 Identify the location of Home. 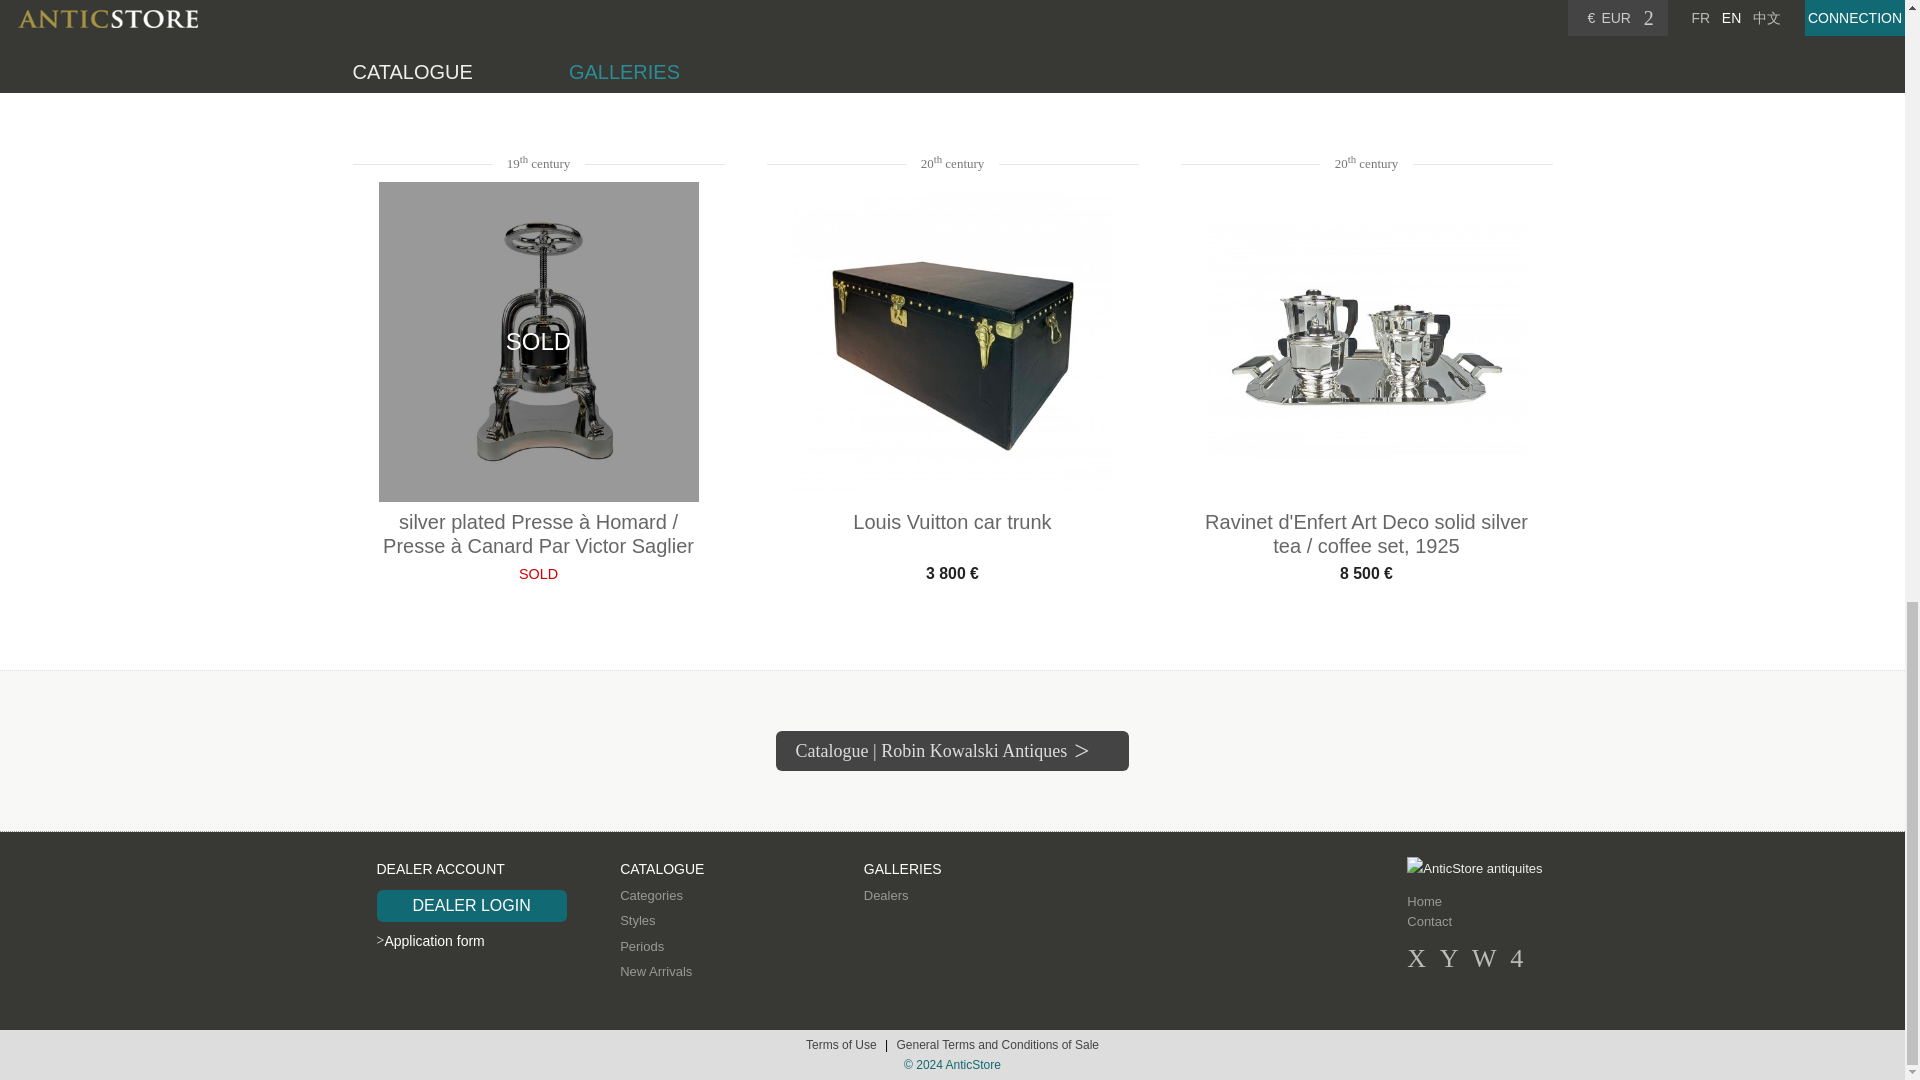
(1424, 902).